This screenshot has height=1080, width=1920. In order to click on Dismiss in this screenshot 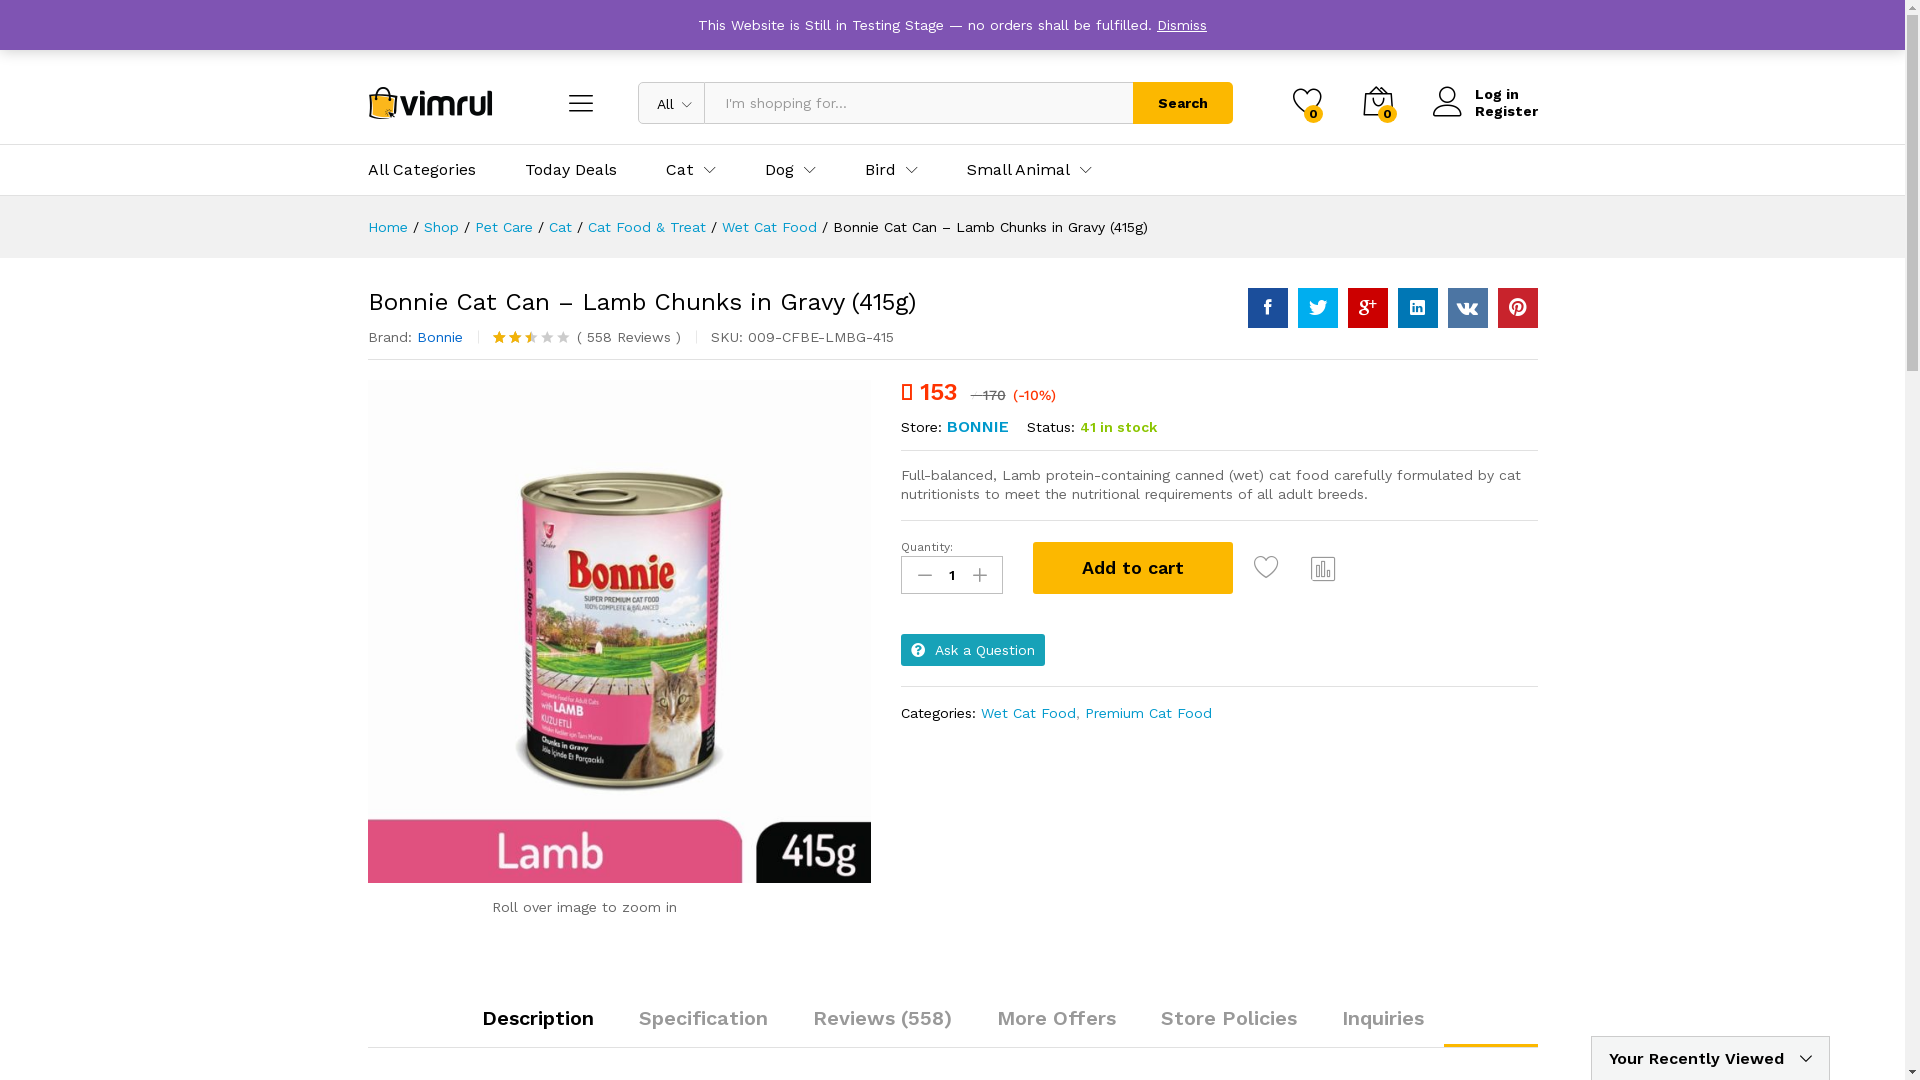, I will do `click(1182, 25)`.